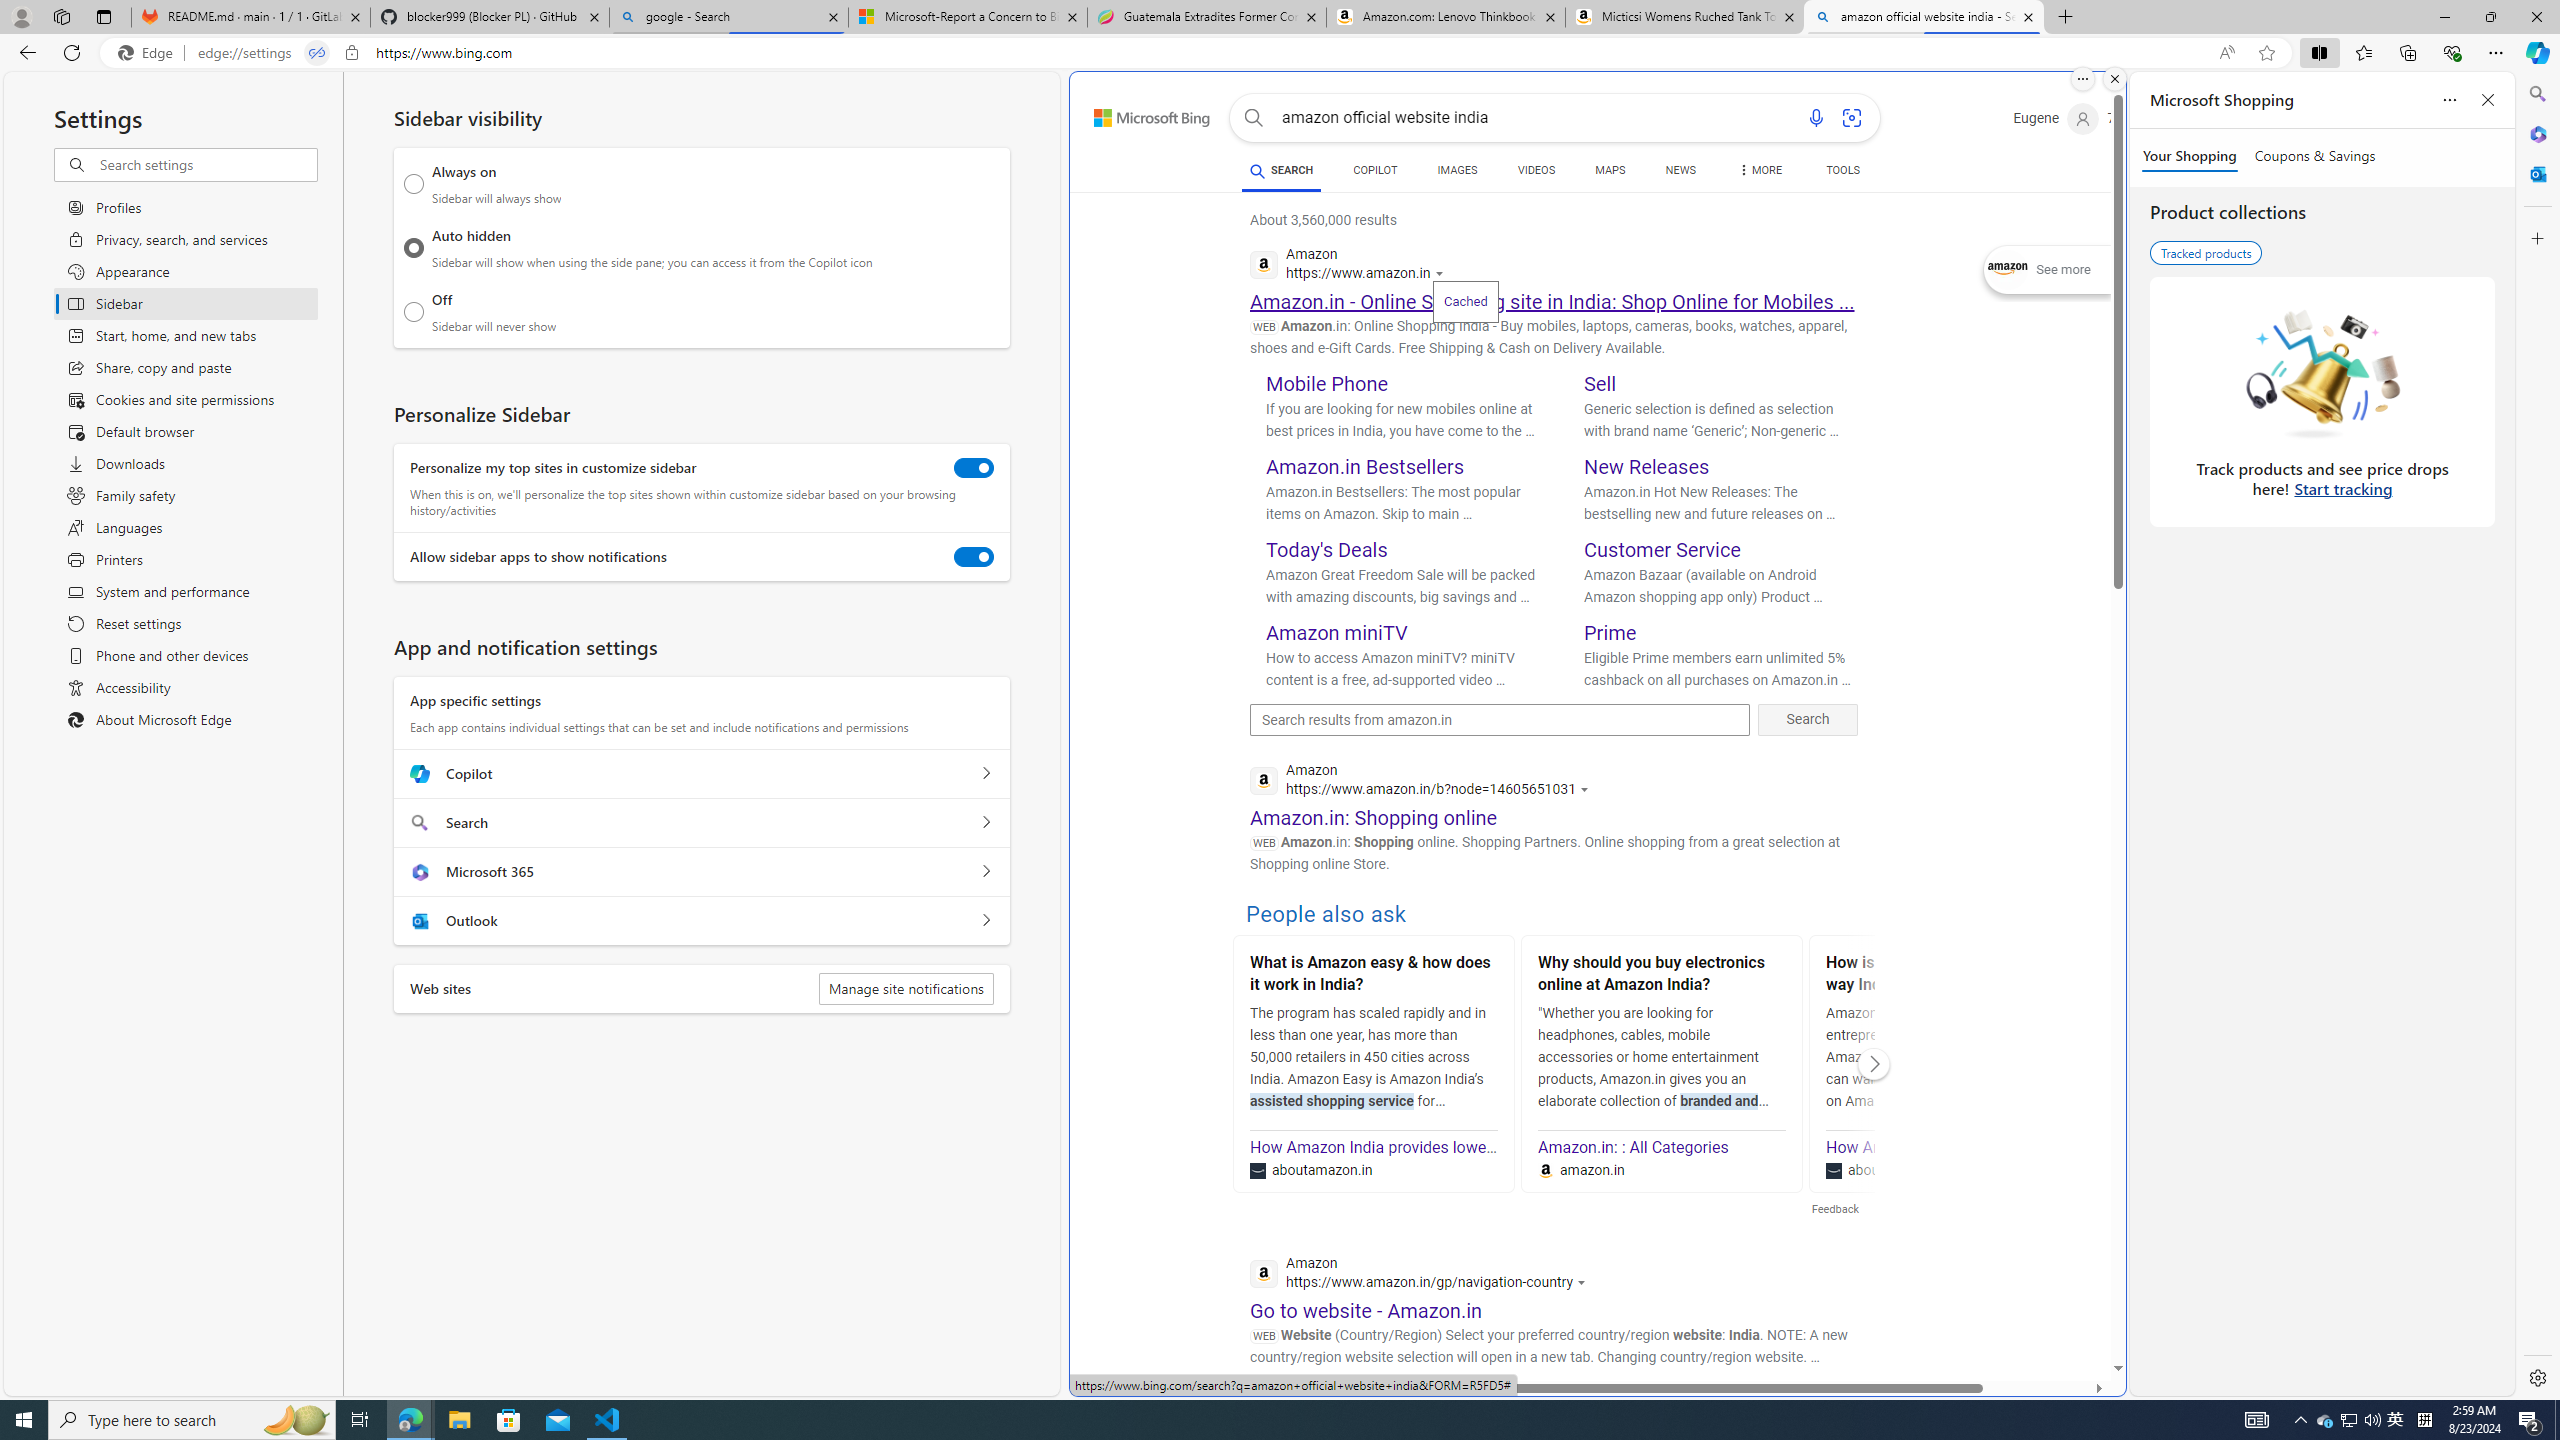 The width and height of the screenshot is (2560, 1440). I want to click on Search results from amazon.in, so click(1500, 720).